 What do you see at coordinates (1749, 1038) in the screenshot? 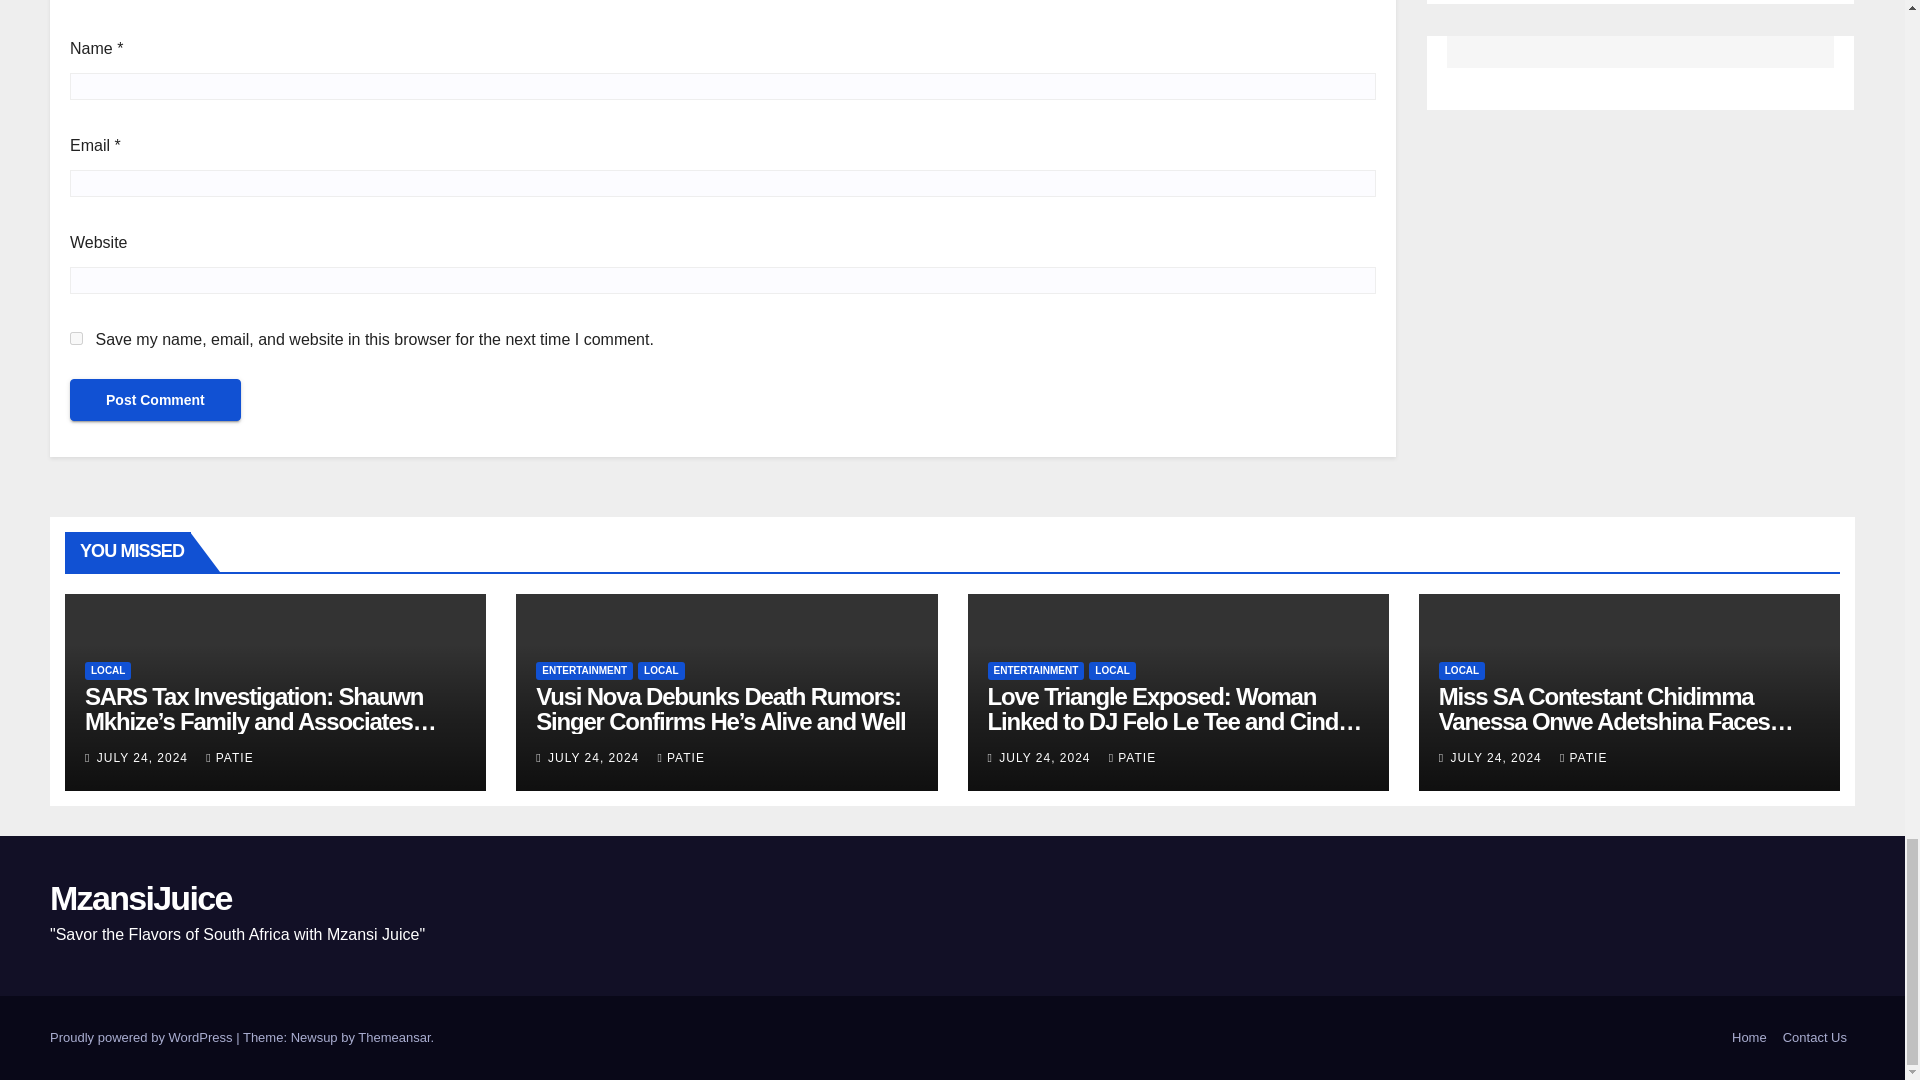
I see `Home` at bounding box center [1749, 1038].